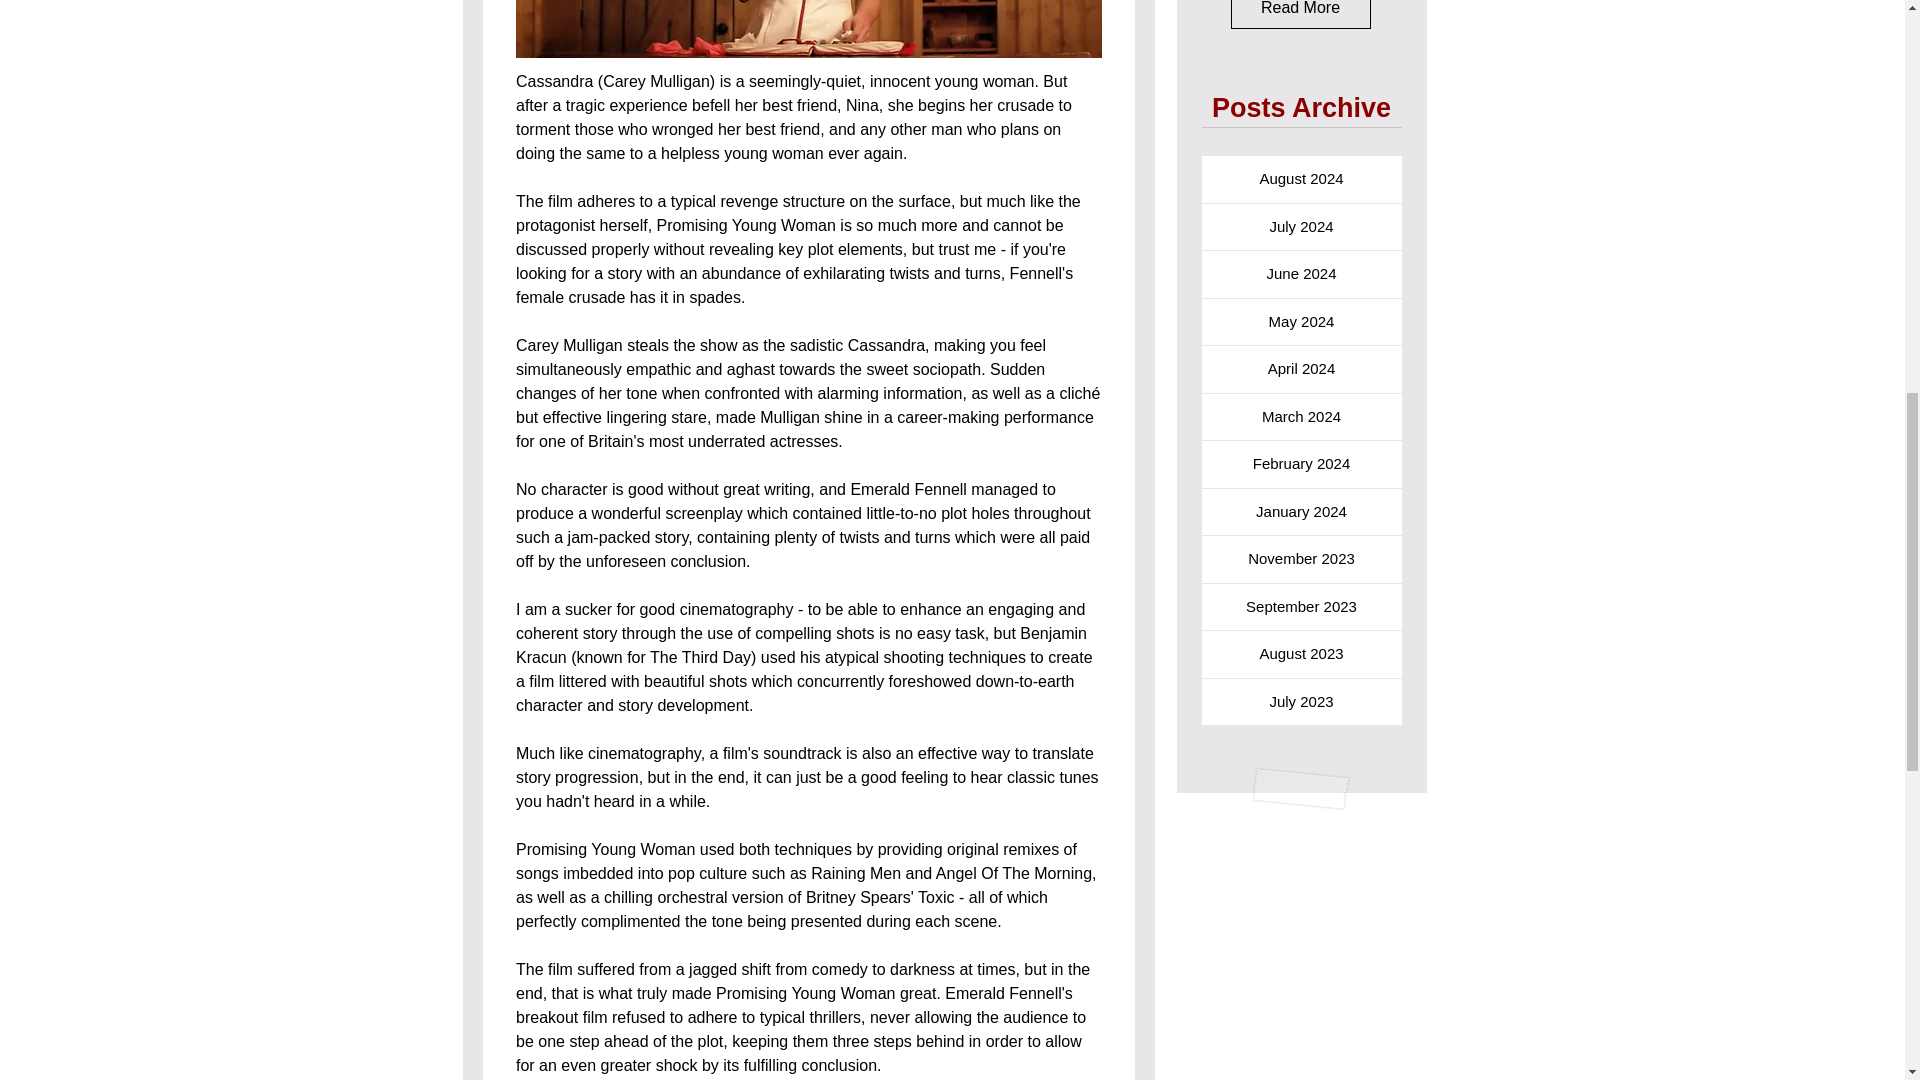 The image size is (1920, 1080). I want to click on July 2023, so click(1301, 702).